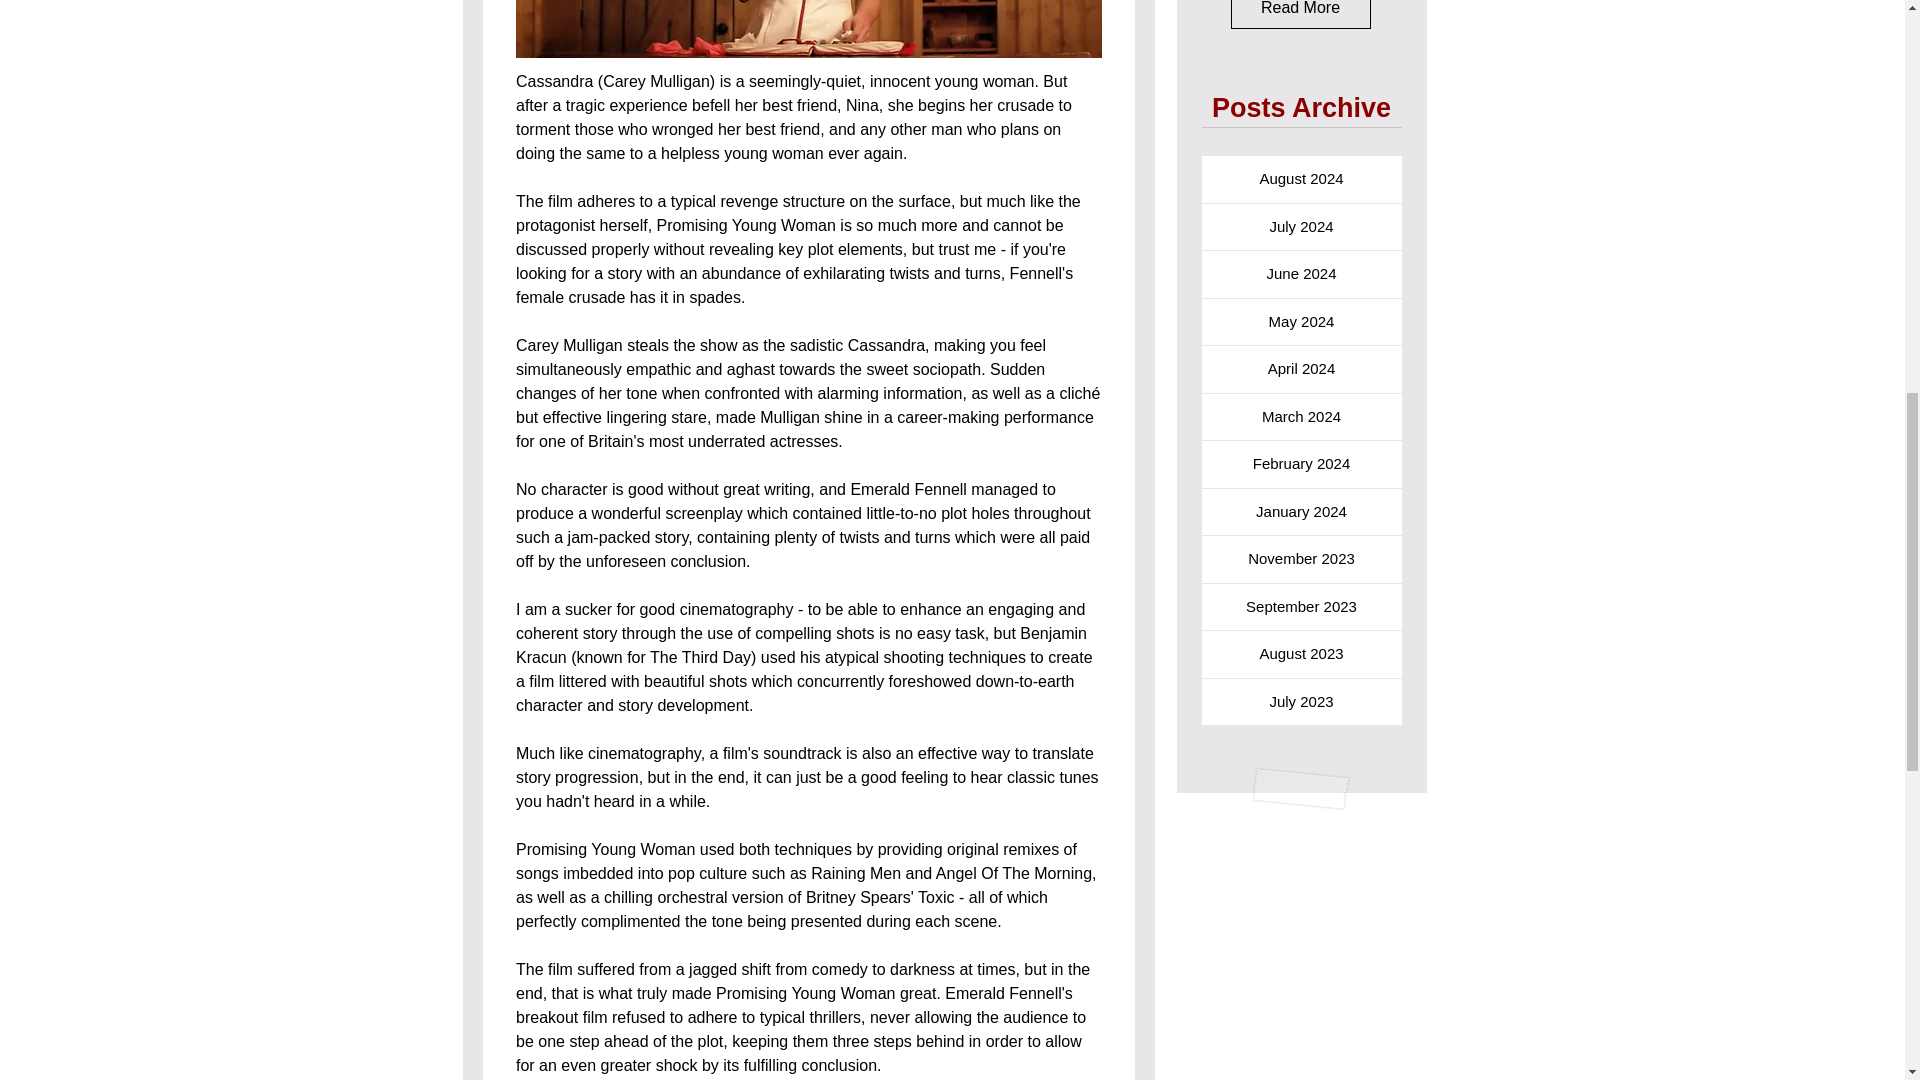 The image size is (1920, 1080). I want to click on July 2023, so click(1301, 702).